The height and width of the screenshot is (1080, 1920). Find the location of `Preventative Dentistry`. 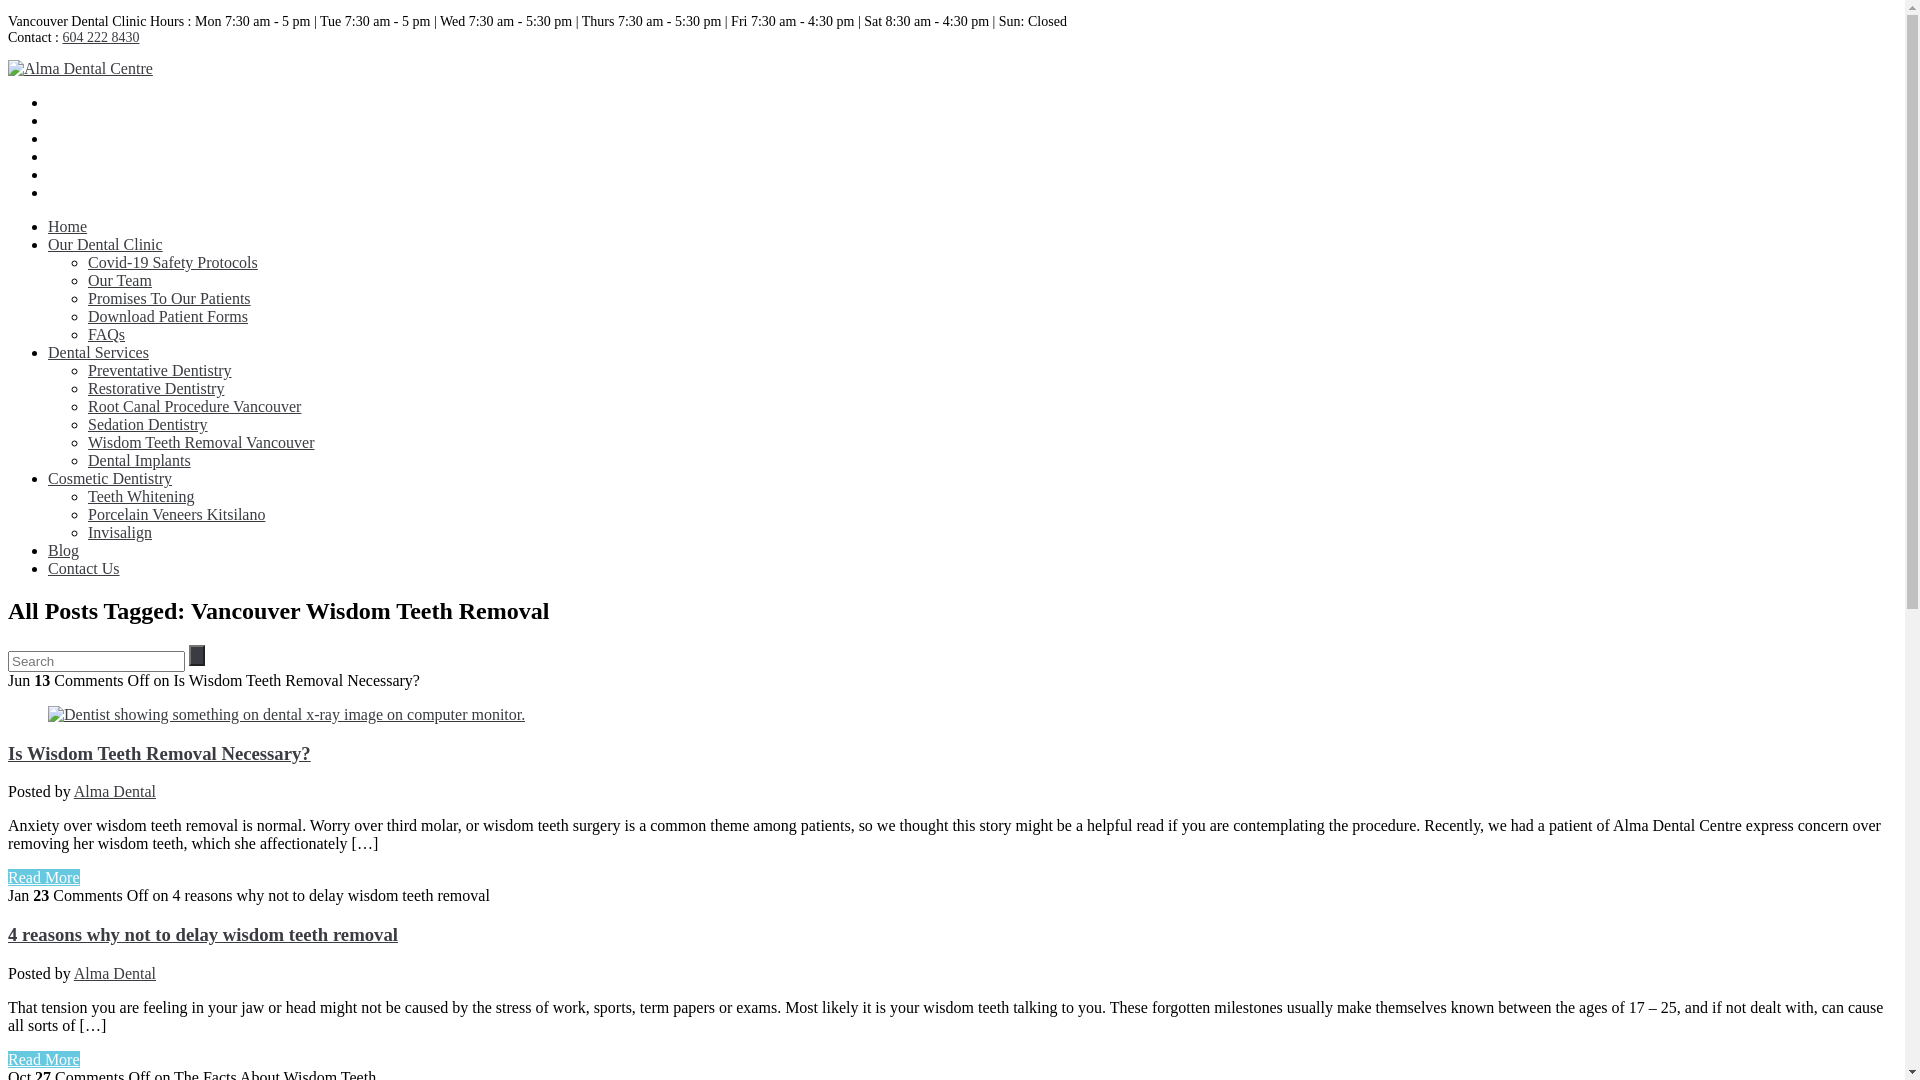

Preventative Dentistry is located at coordinates (160, 370).